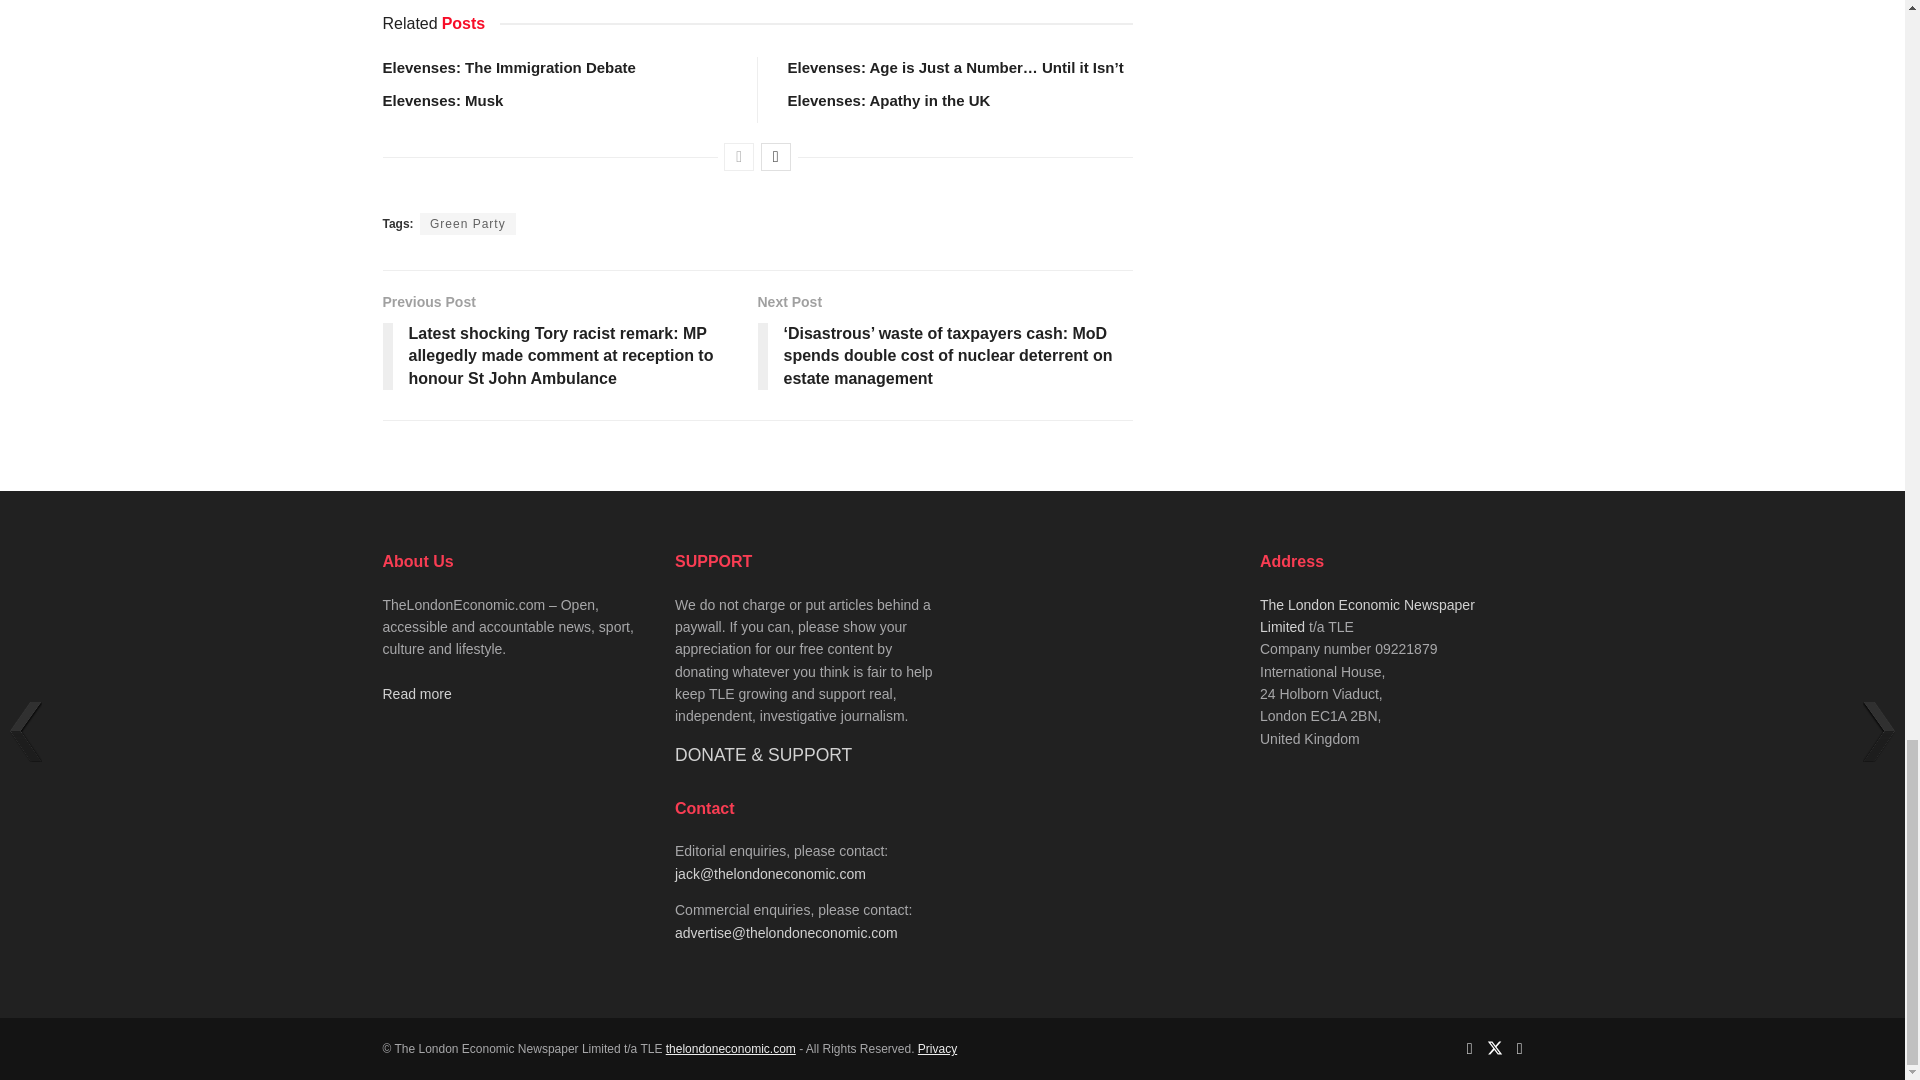 The image size is (1920, 1080). I want to click on Previous, so click(738, 156).